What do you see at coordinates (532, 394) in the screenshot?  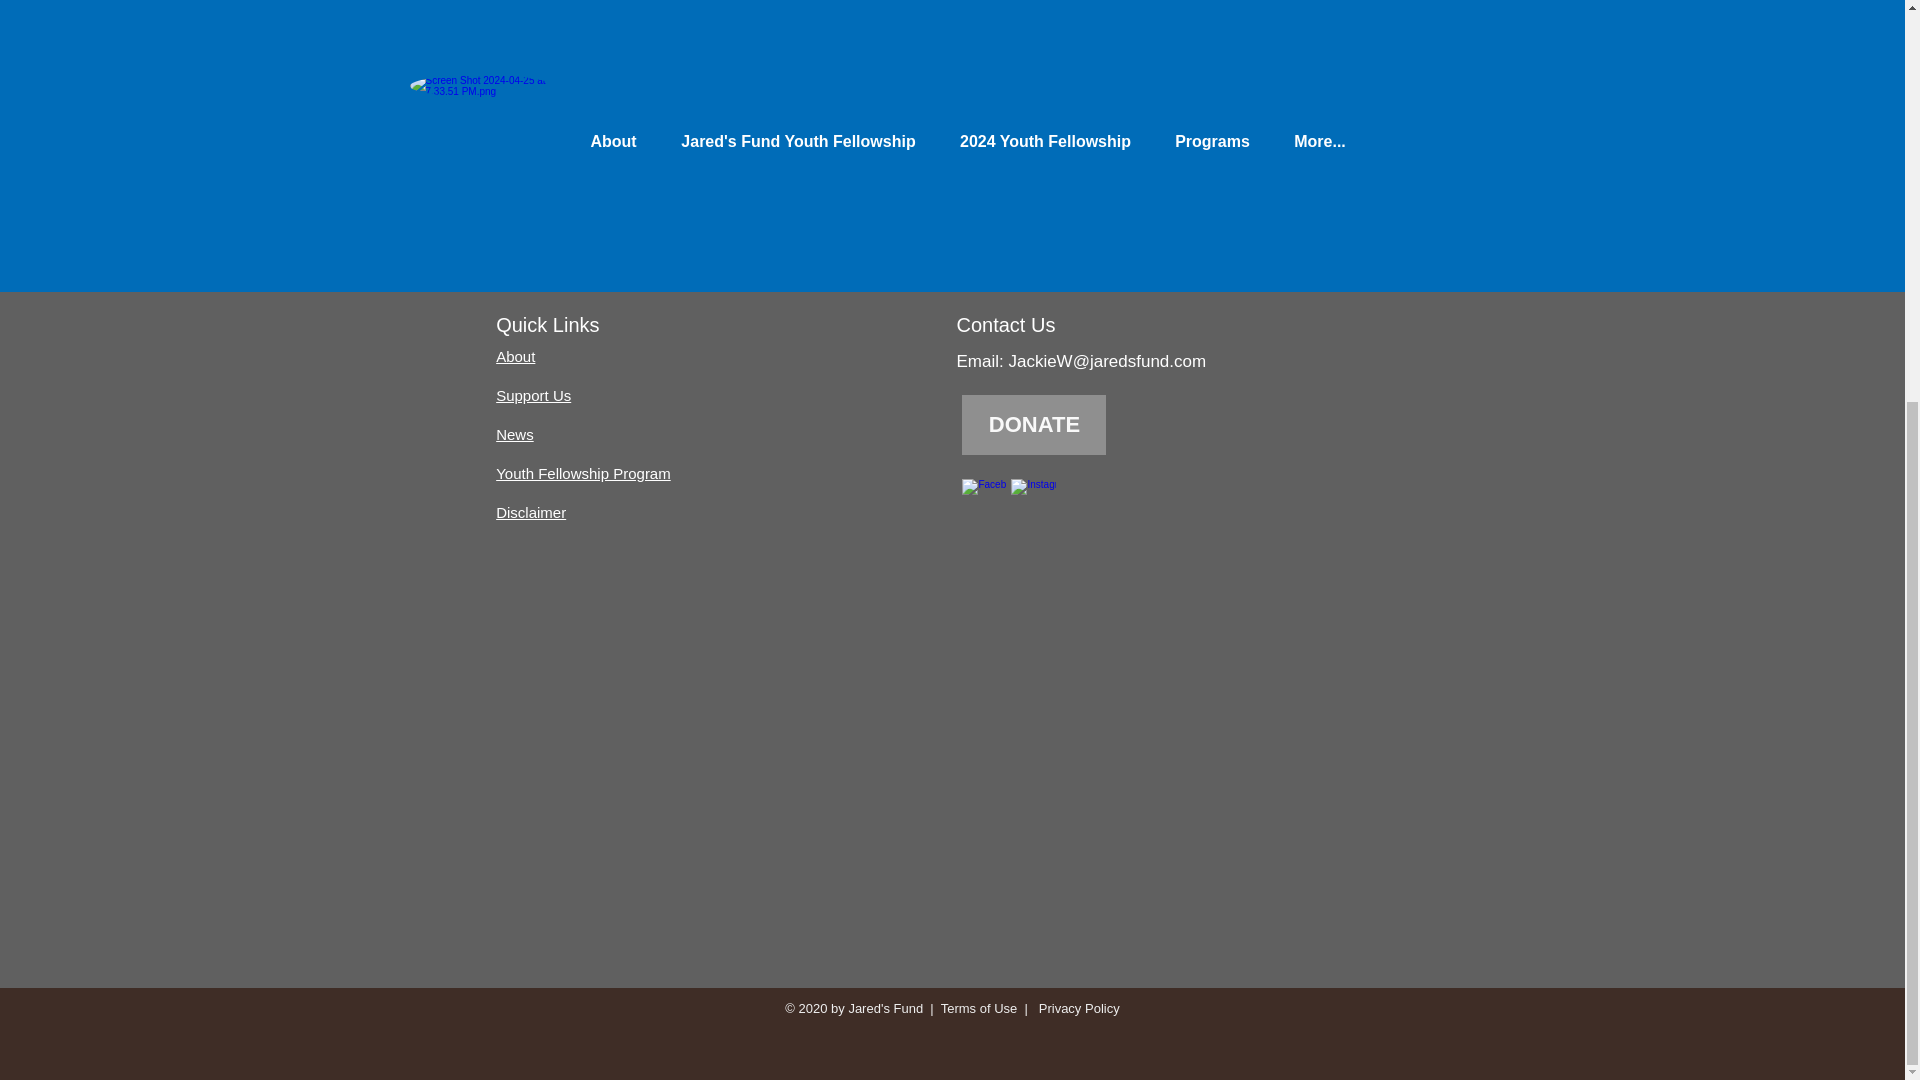 I see `Support Us` at bounding box center [532, 394].